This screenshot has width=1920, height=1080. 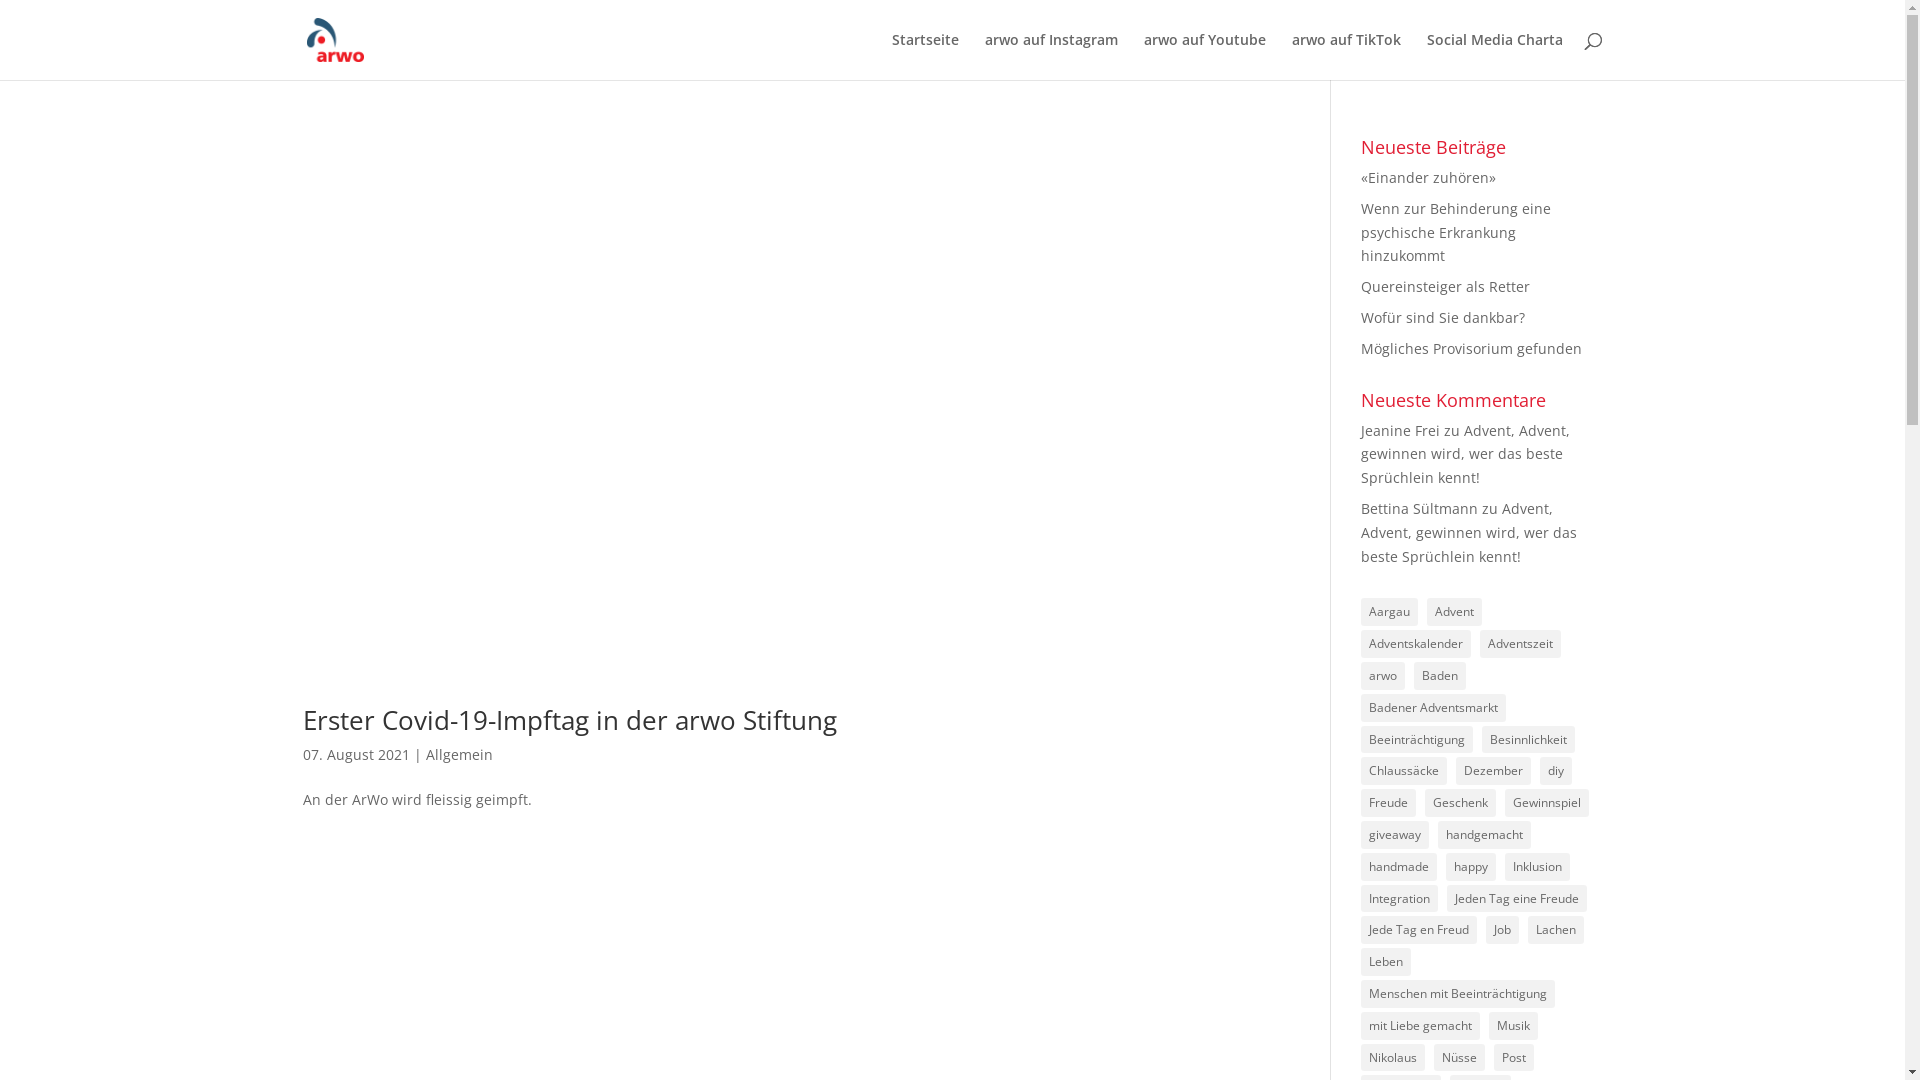 What do you see at coordinates (1420, 1026) in the screenshot?
I see `mit Liebe gemacht` at bounding box center [1420, 1026].